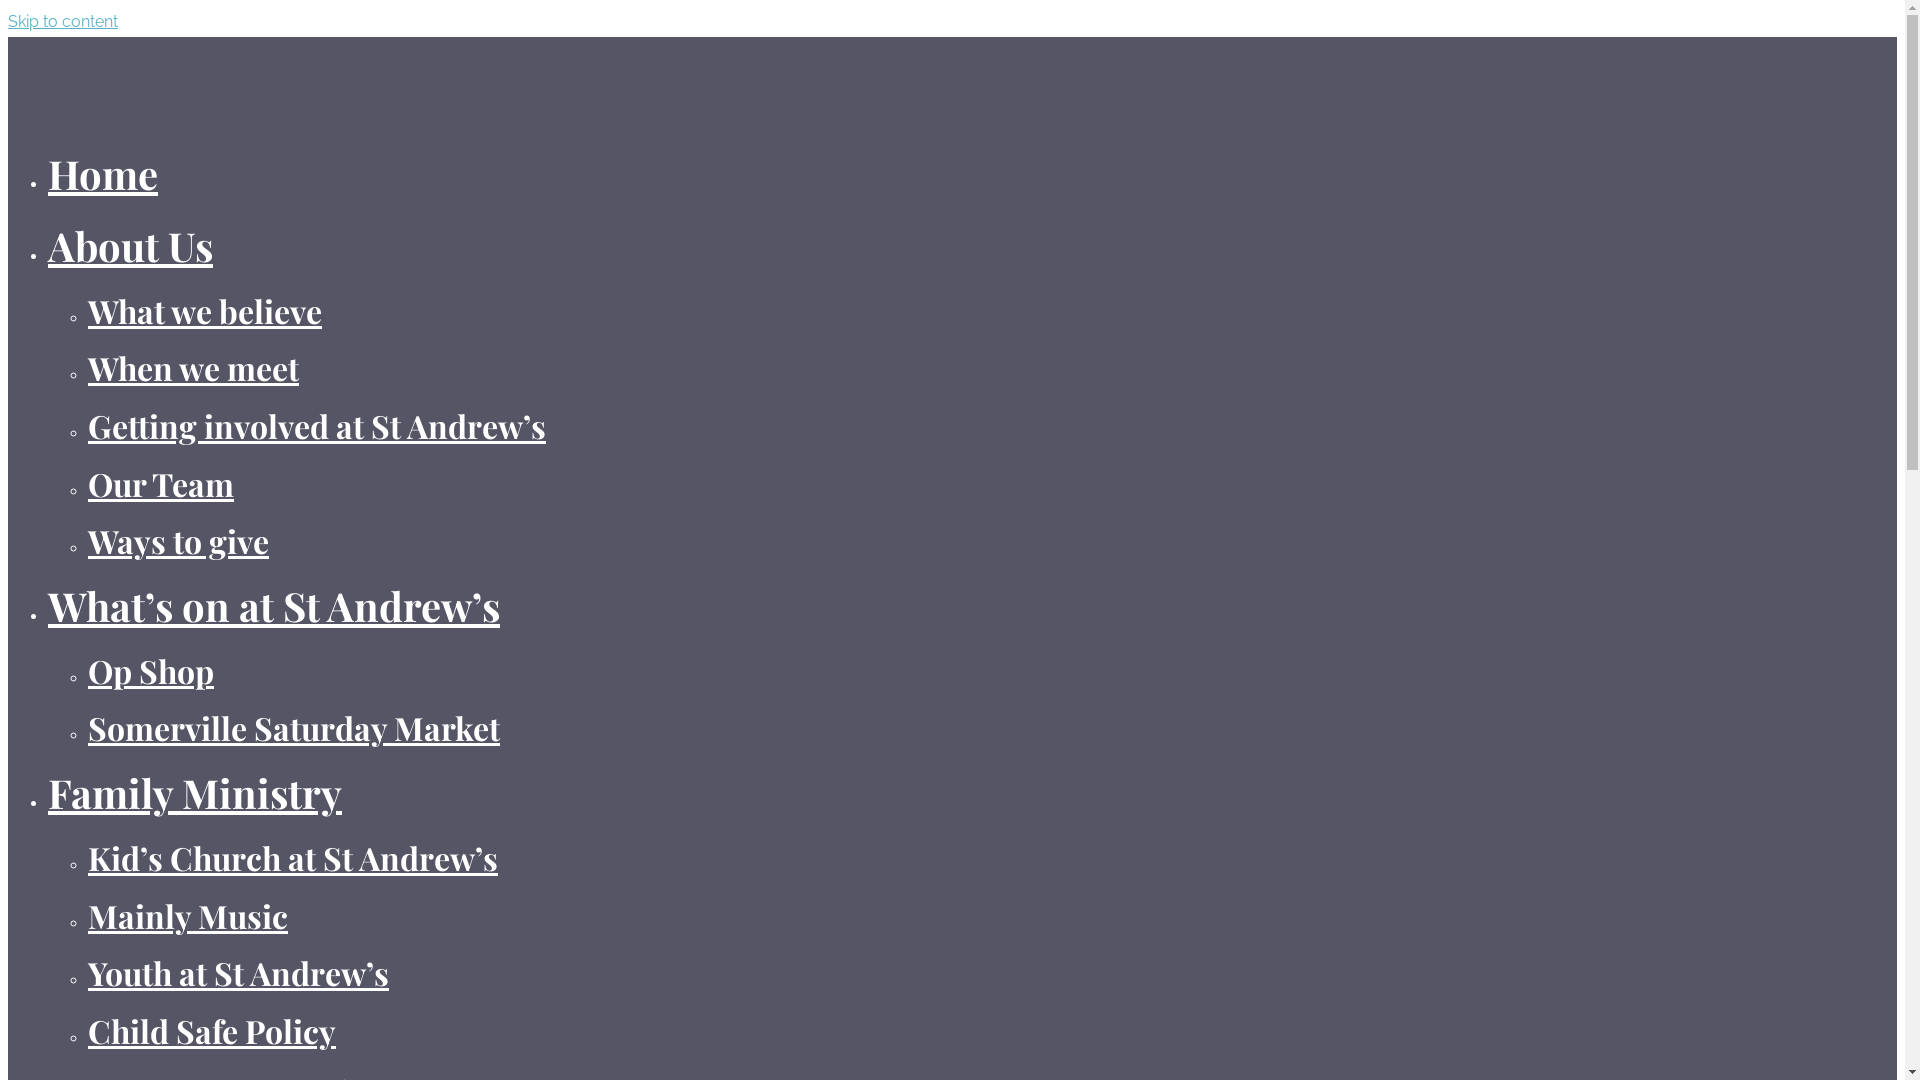  Describe the element at coordinates (151, 670) in the screenshot. I see `Op Shop` at that location.